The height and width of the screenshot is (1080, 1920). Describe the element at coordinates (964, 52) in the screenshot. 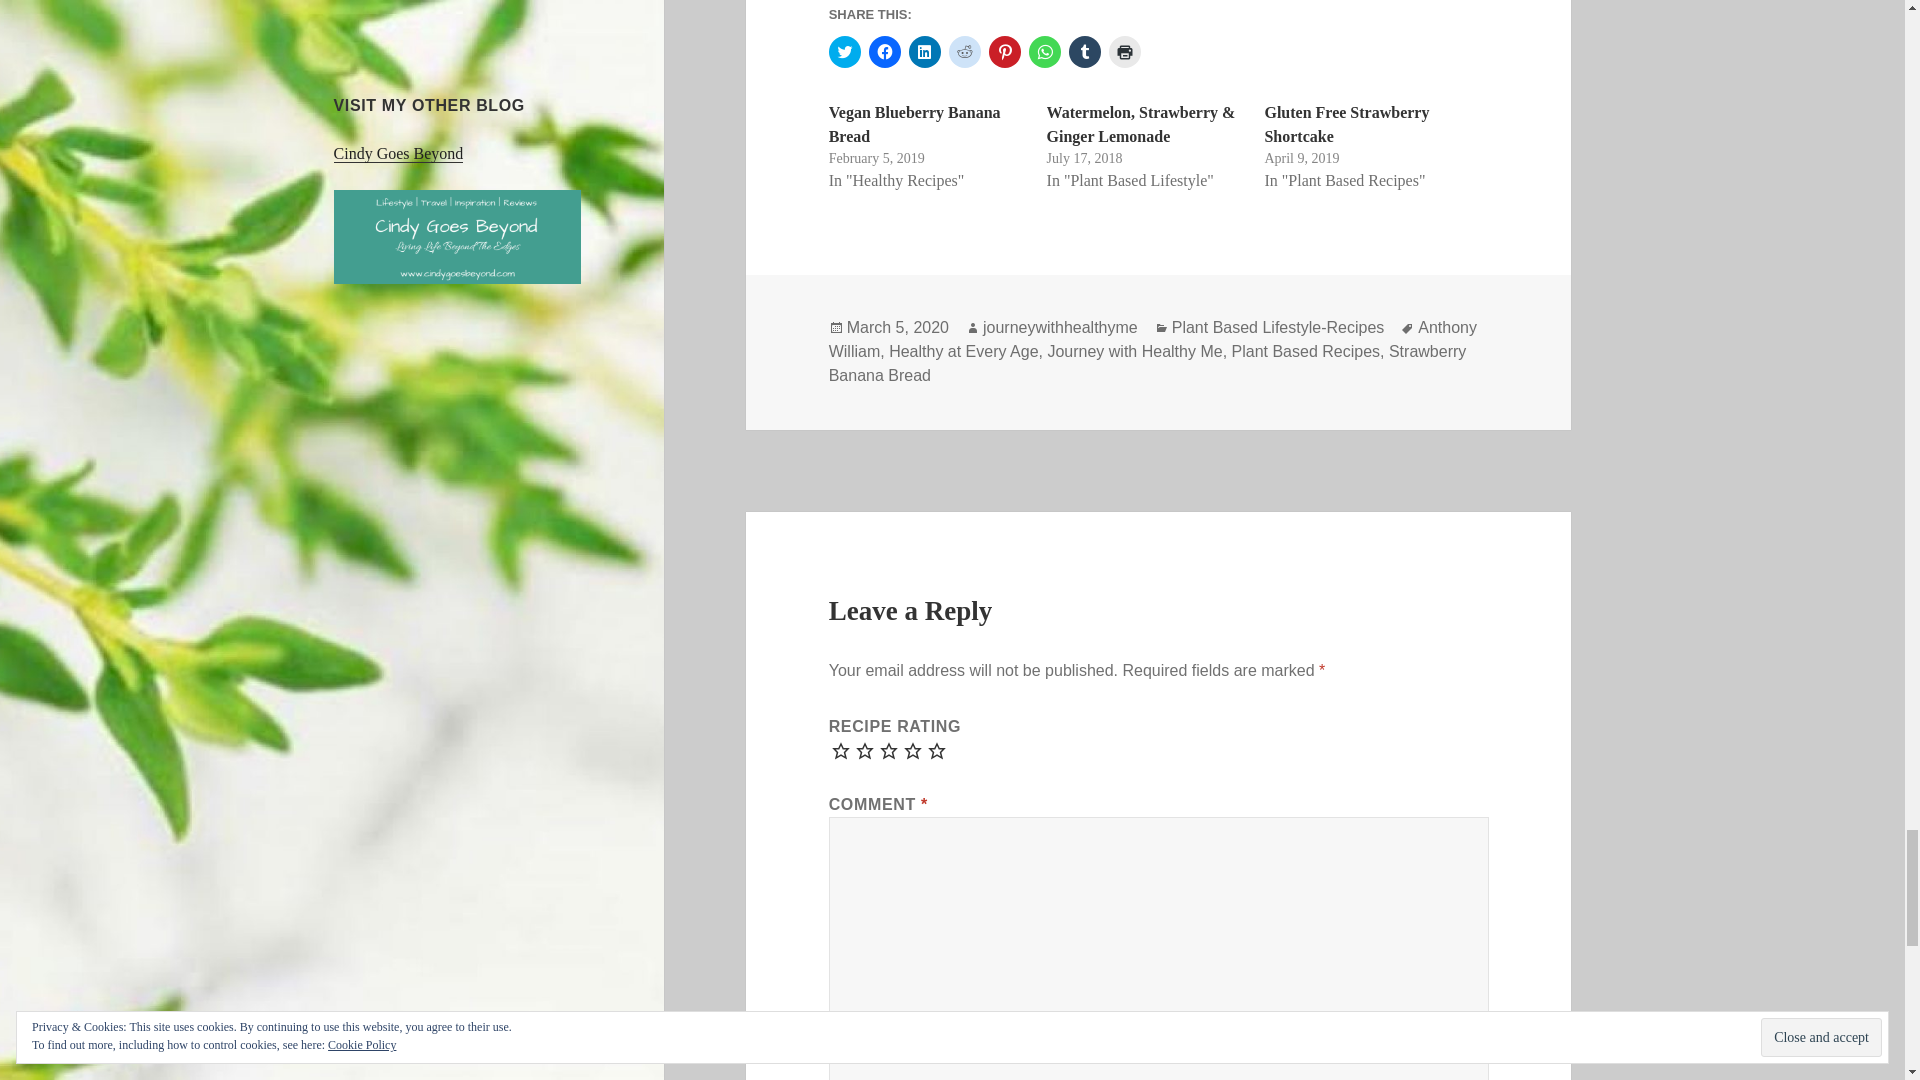

I see `Click to share on Reddit` at that location.